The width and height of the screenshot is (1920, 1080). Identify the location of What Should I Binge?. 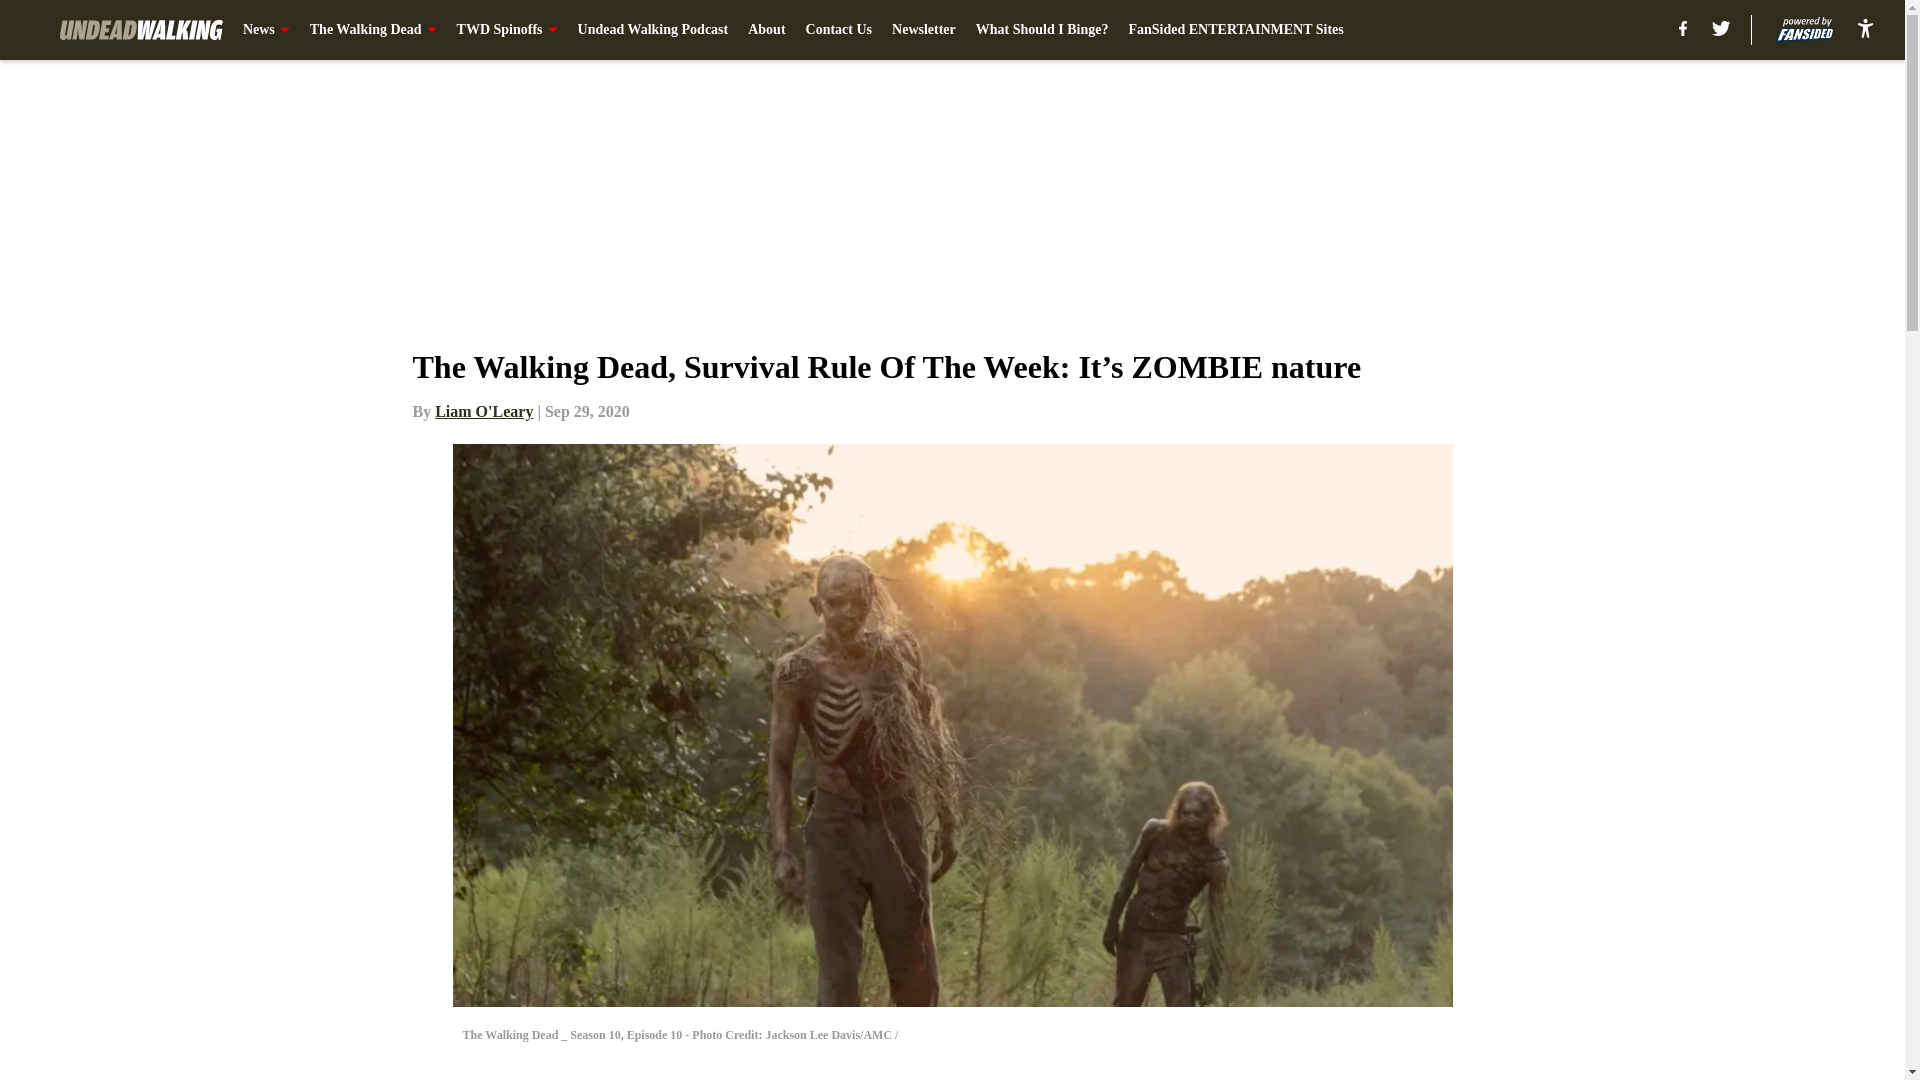
(1042, 30).